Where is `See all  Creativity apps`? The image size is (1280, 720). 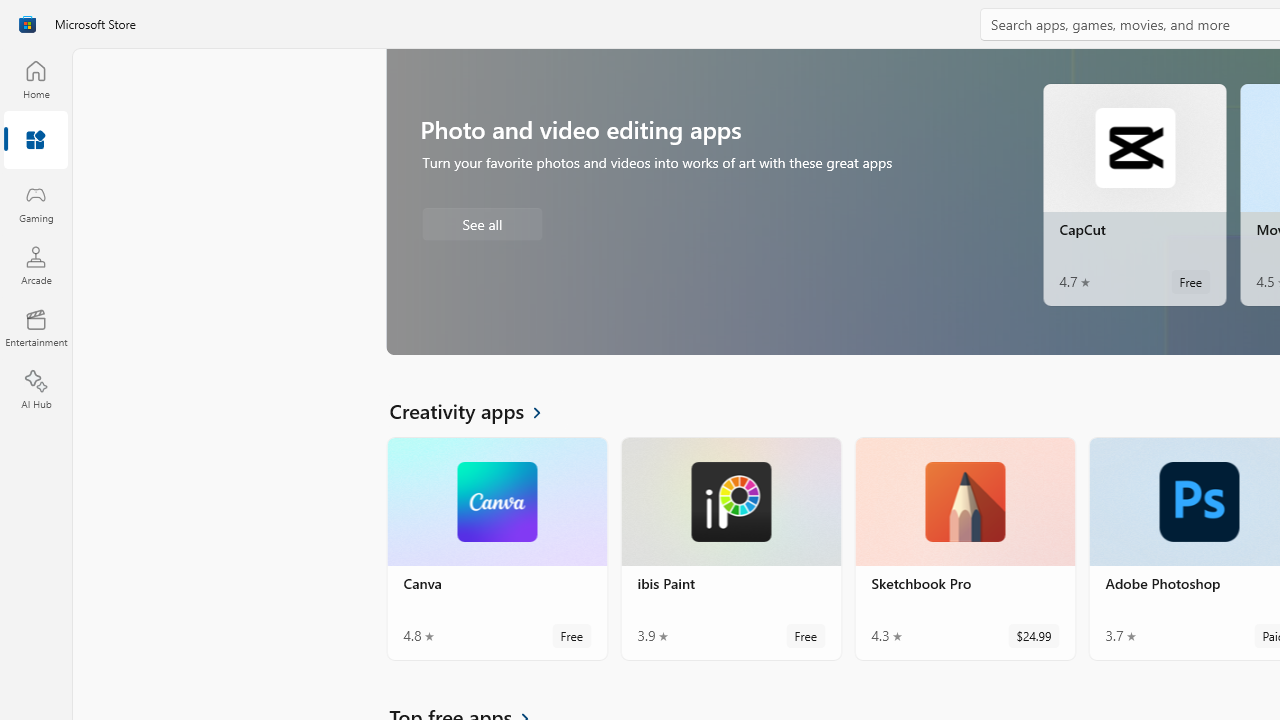
See all  Creativity apps is located at coordinates (477, 410).